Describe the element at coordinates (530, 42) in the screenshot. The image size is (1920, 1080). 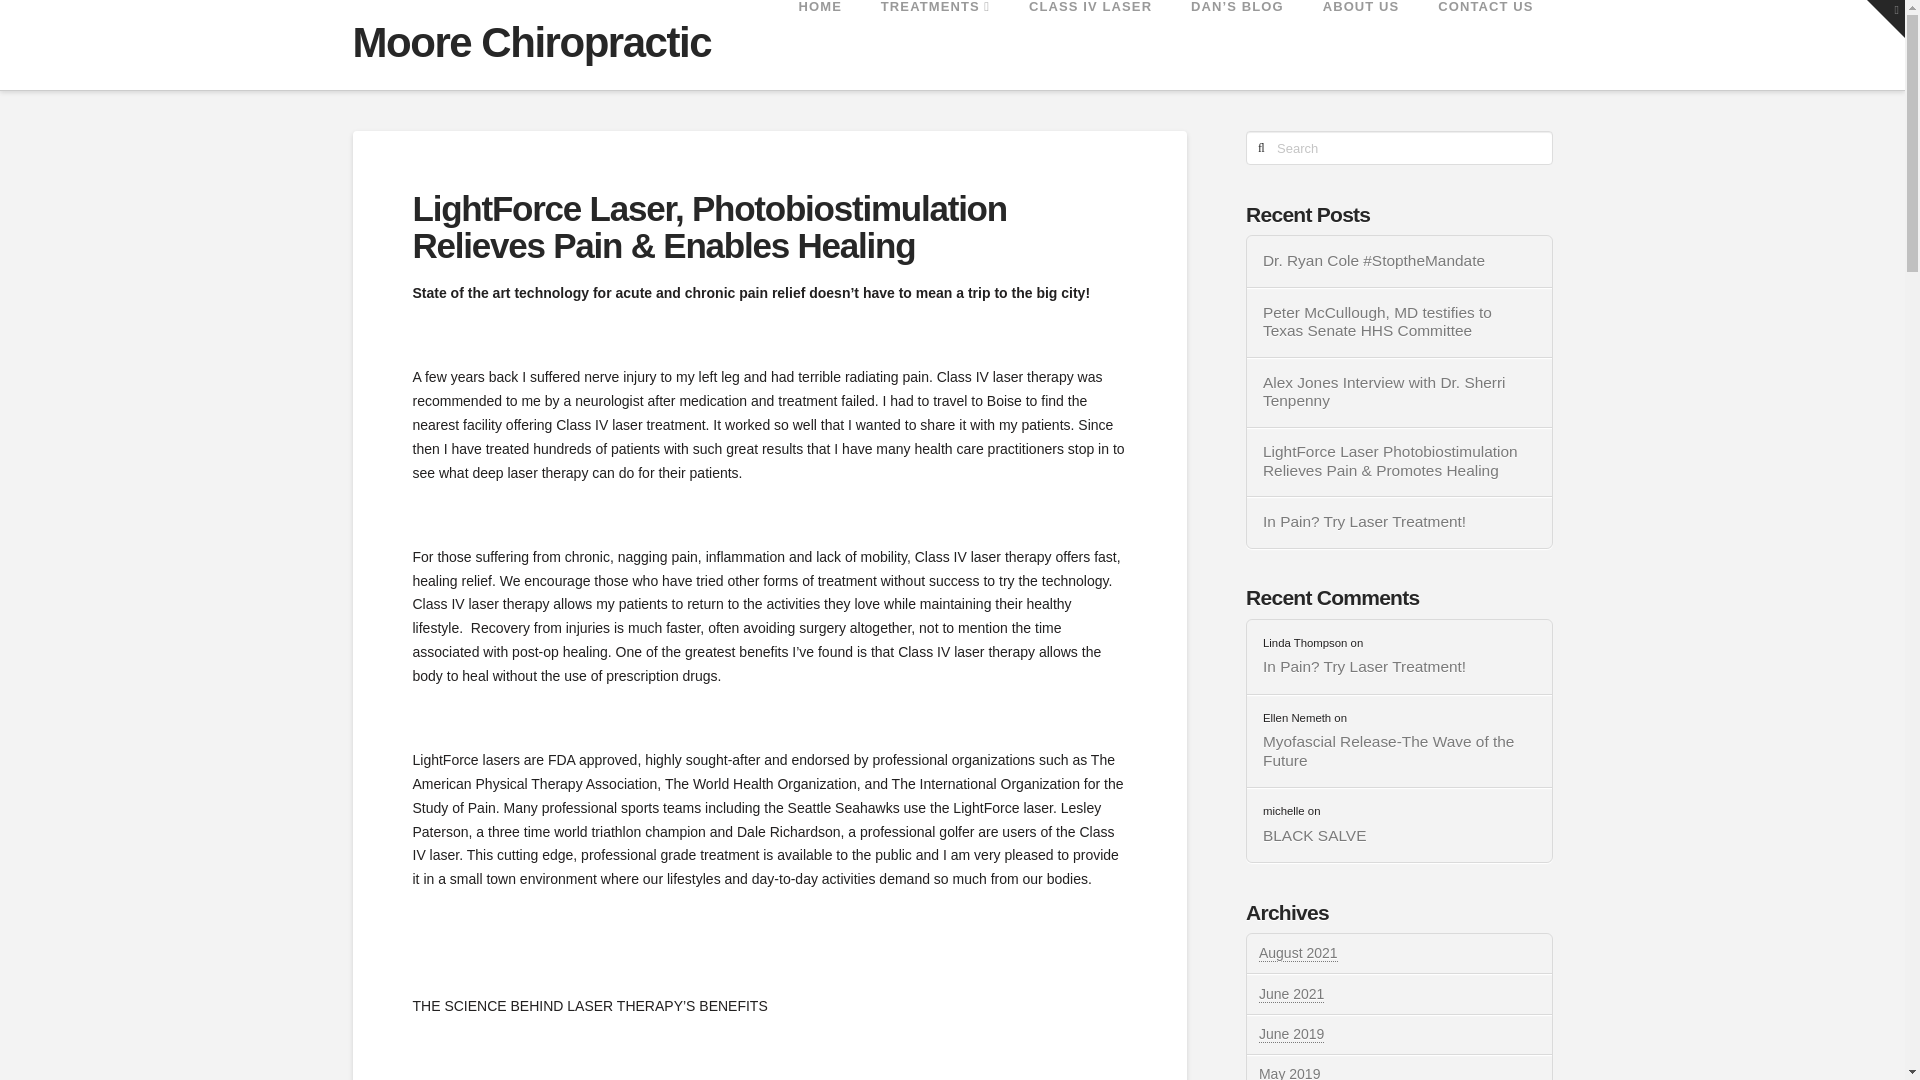
I see `Moore Chiropractic` at that location.